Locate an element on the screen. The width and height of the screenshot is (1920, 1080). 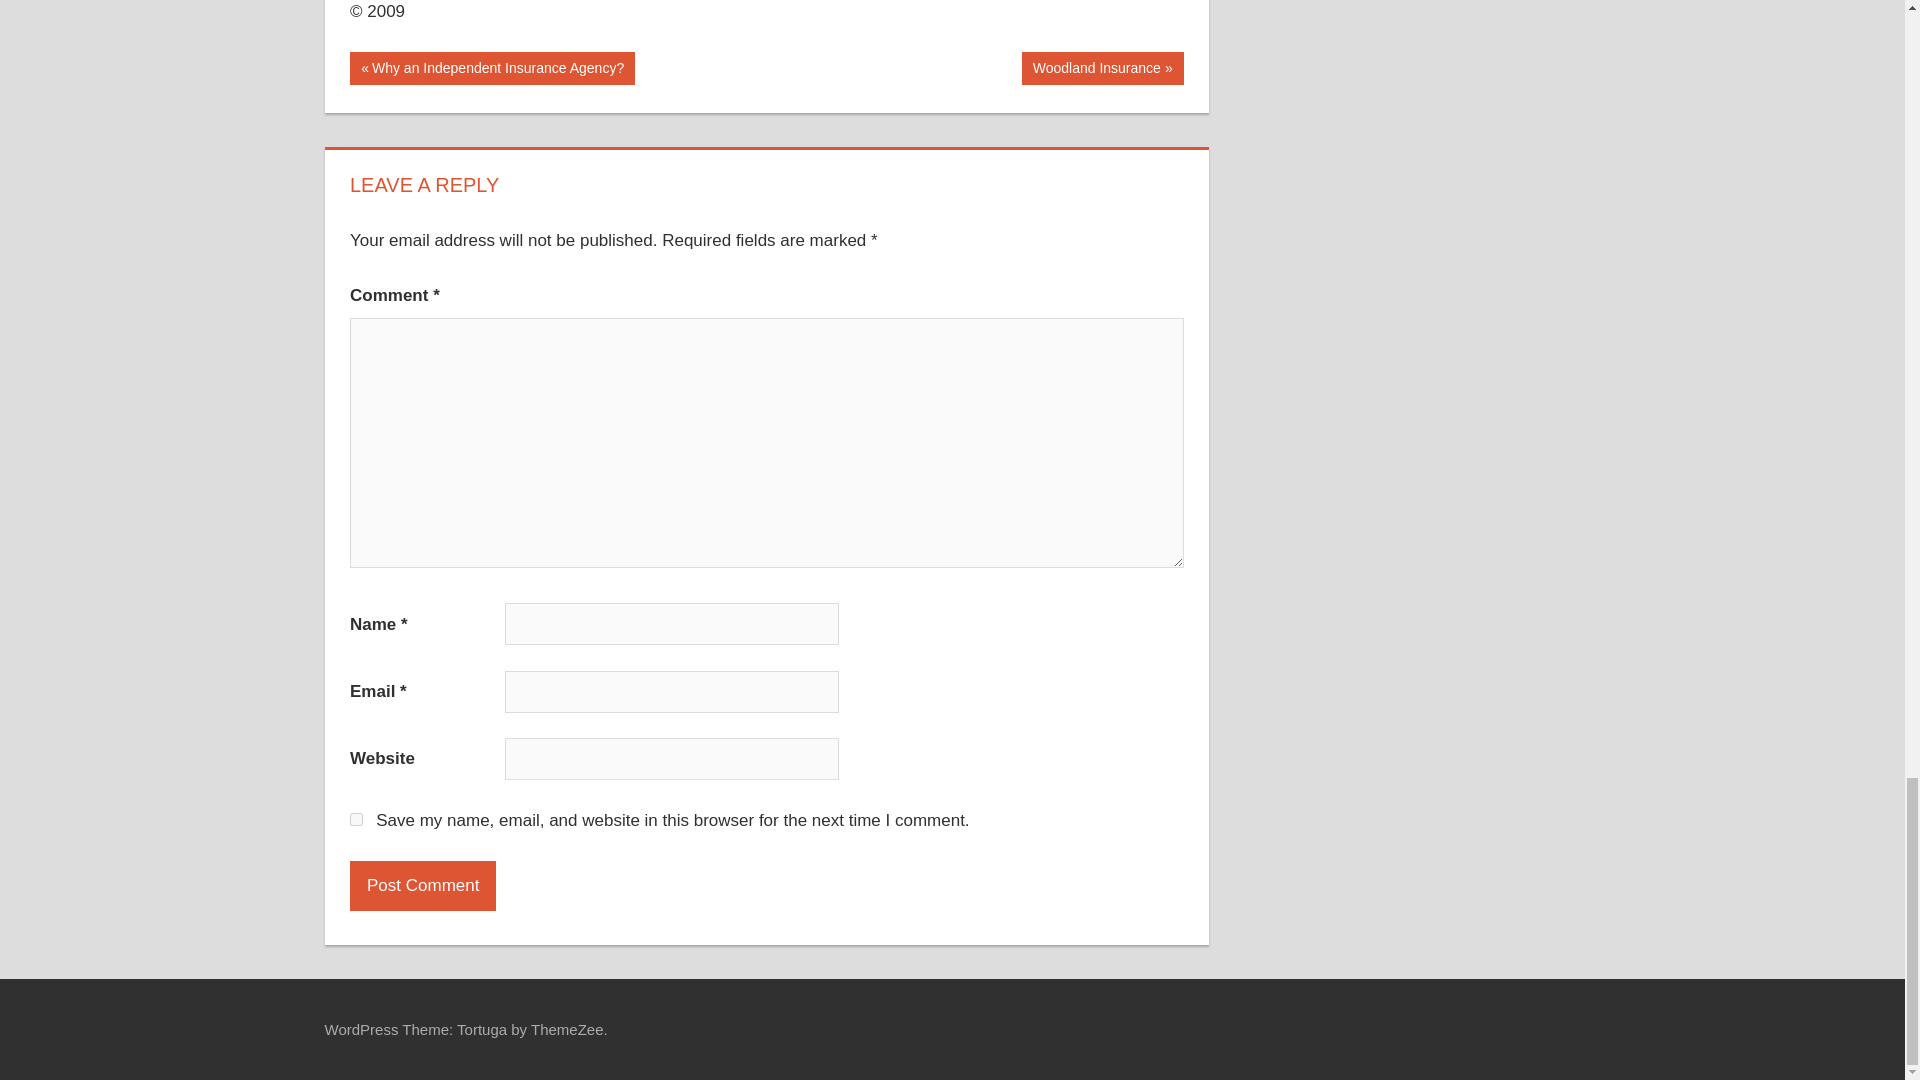
Post Comment is located at coordinates (422, 886).